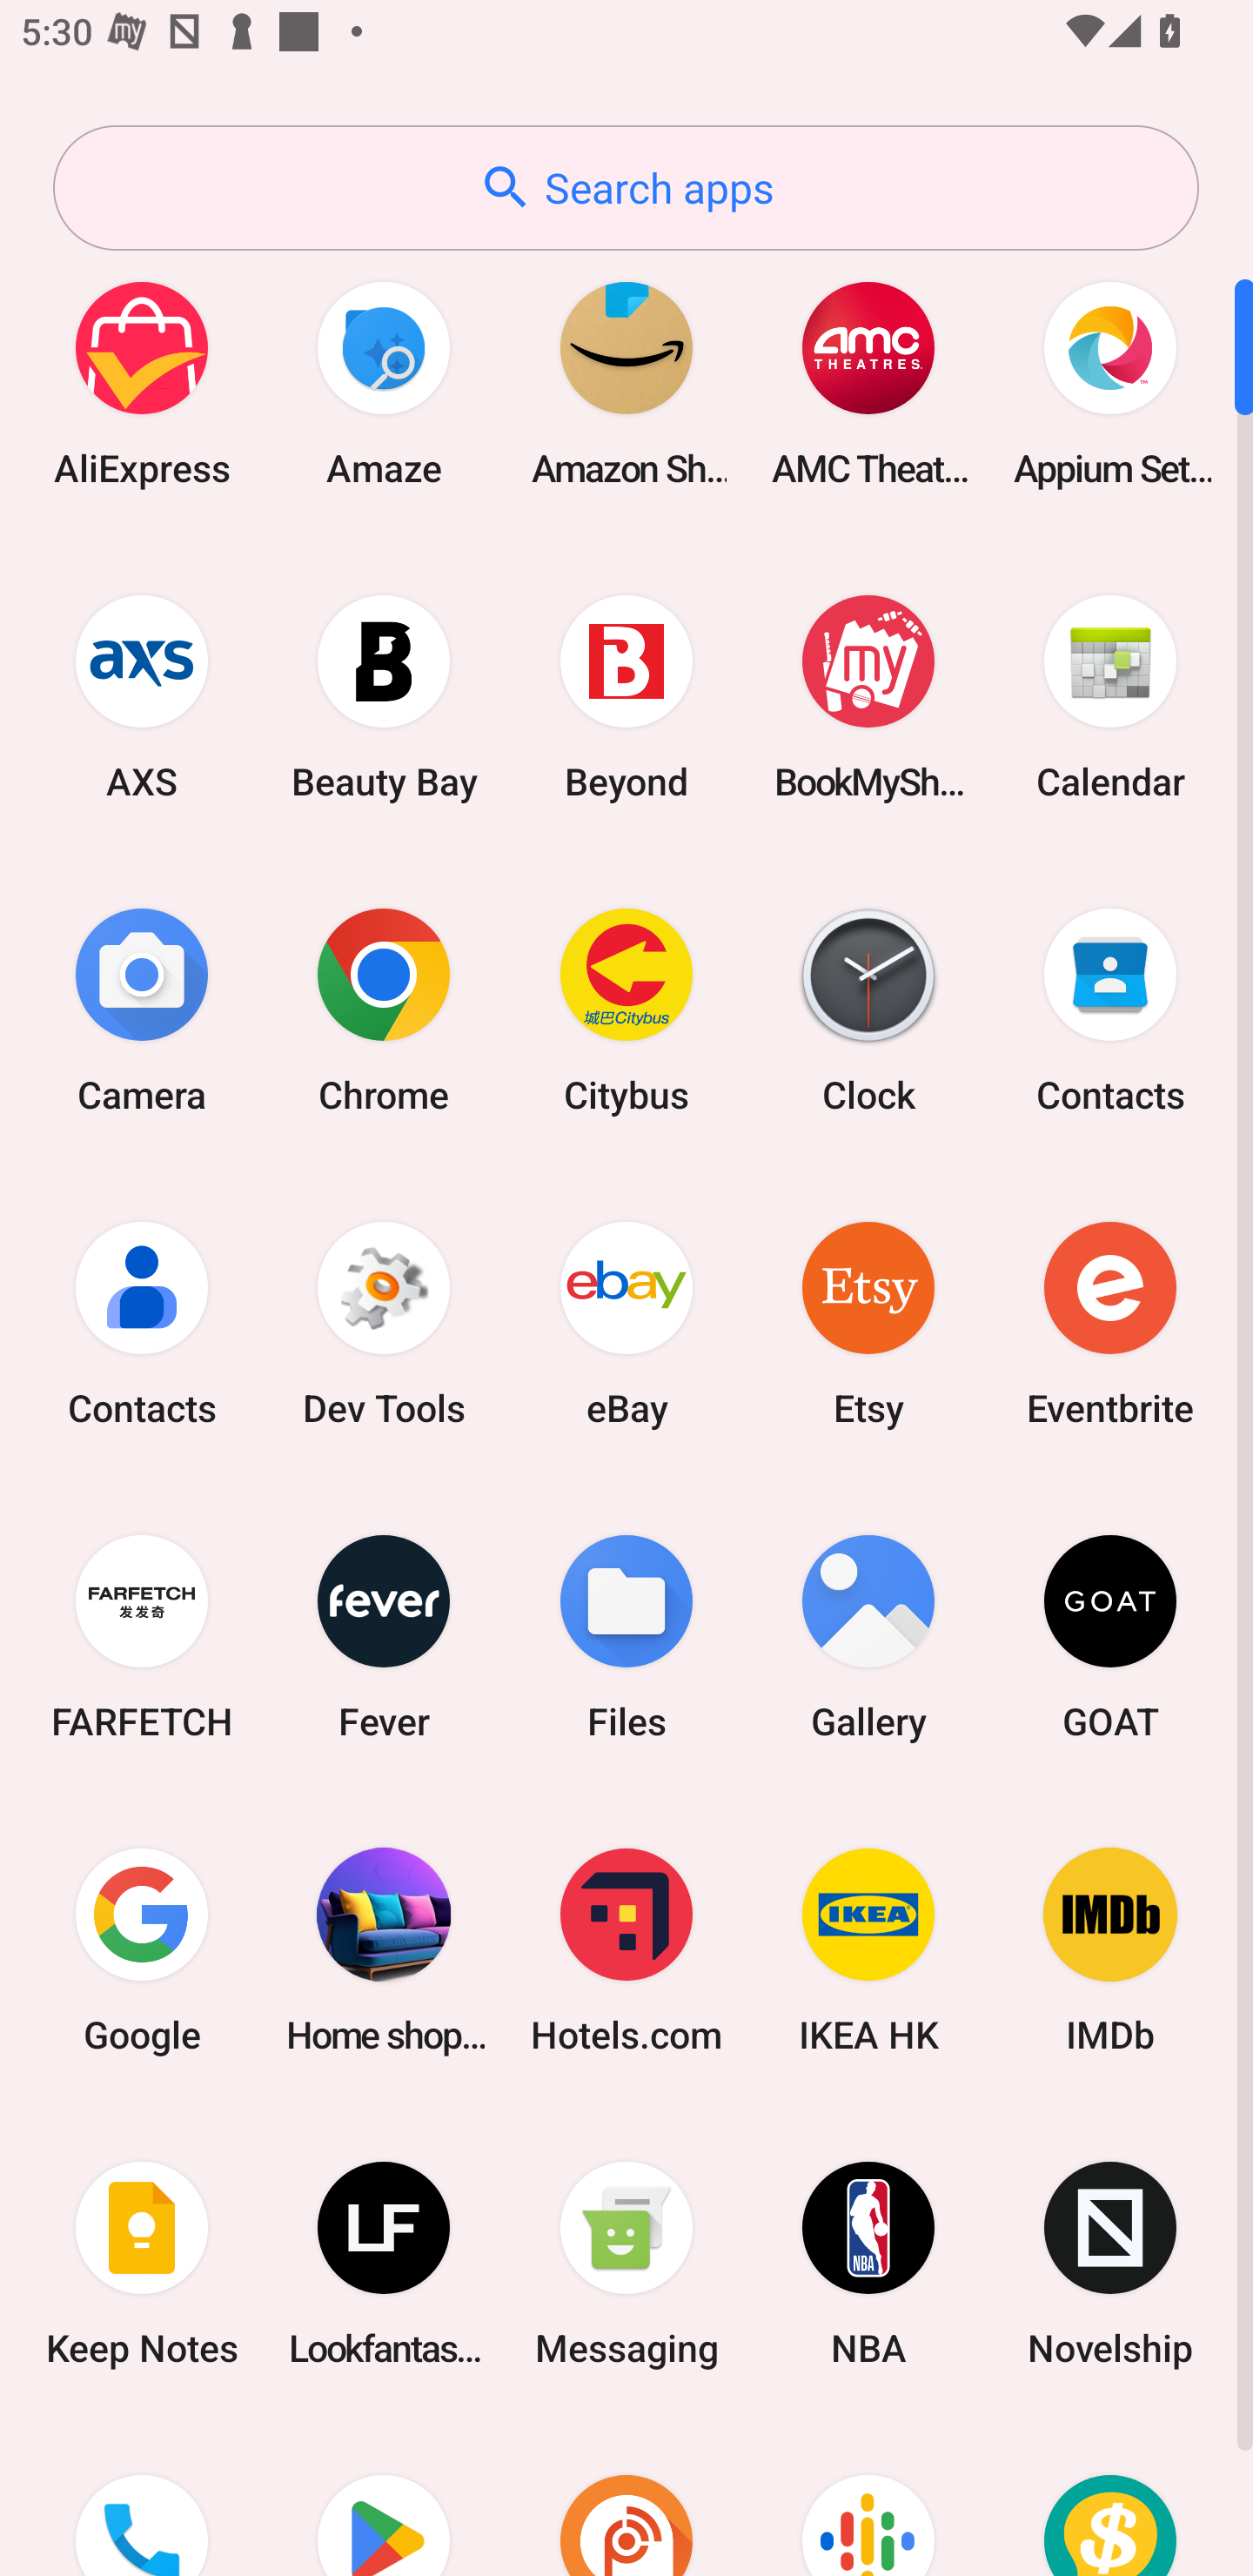  I want to click on IMDb, so click(1110, 1949).